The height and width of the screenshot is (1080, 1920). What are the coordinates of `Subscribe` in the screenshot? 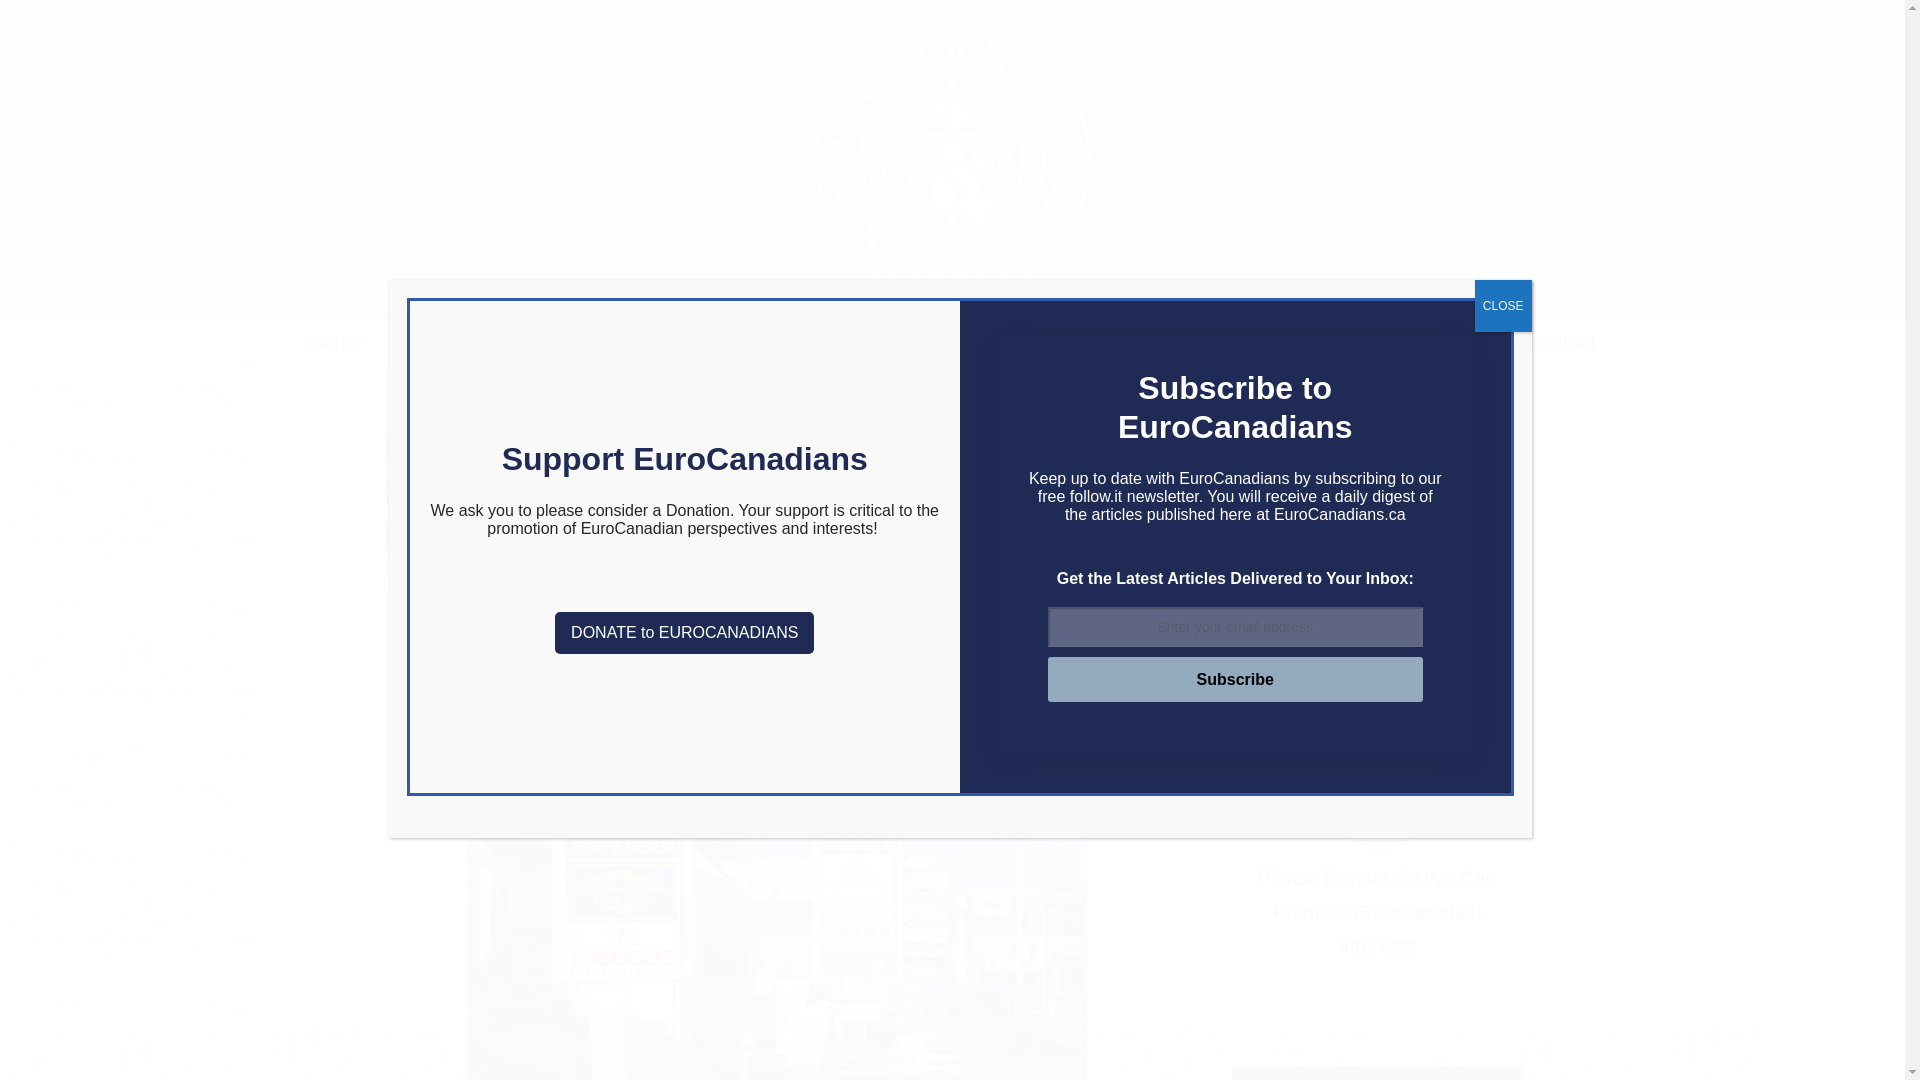 It's located at (1235, 680).